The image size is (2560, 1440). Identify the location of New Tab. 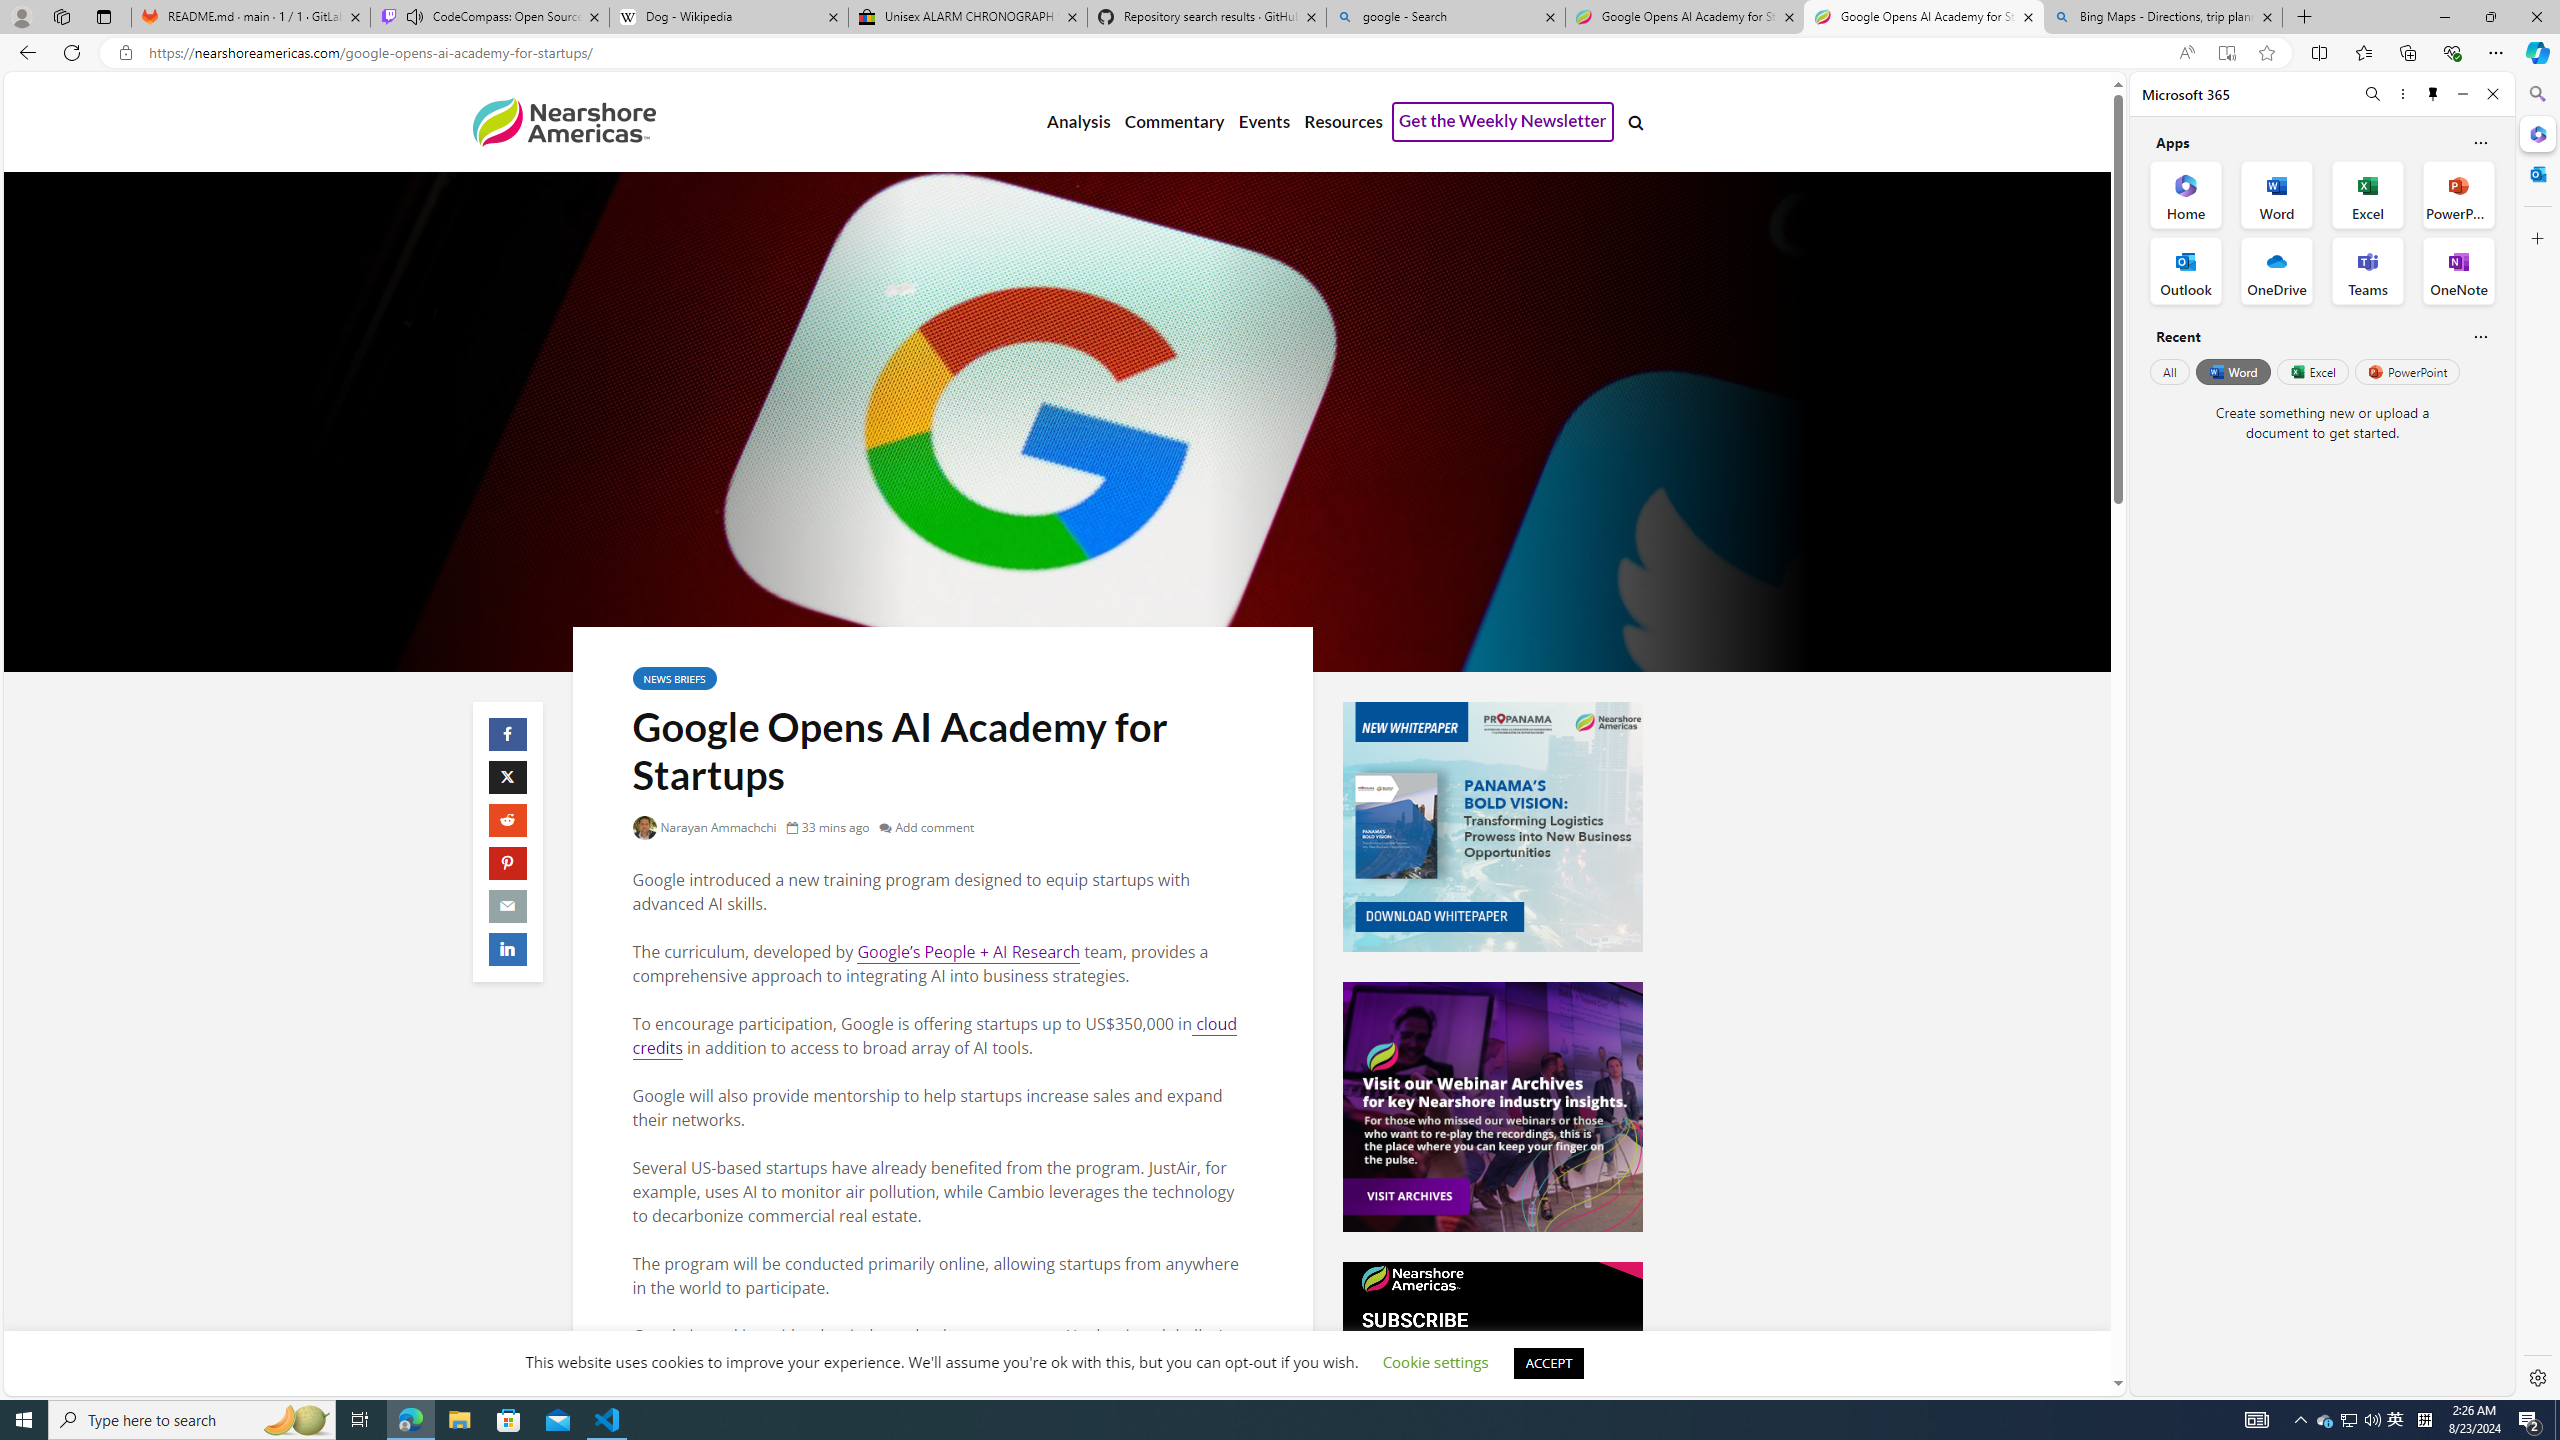
(2305, 17).